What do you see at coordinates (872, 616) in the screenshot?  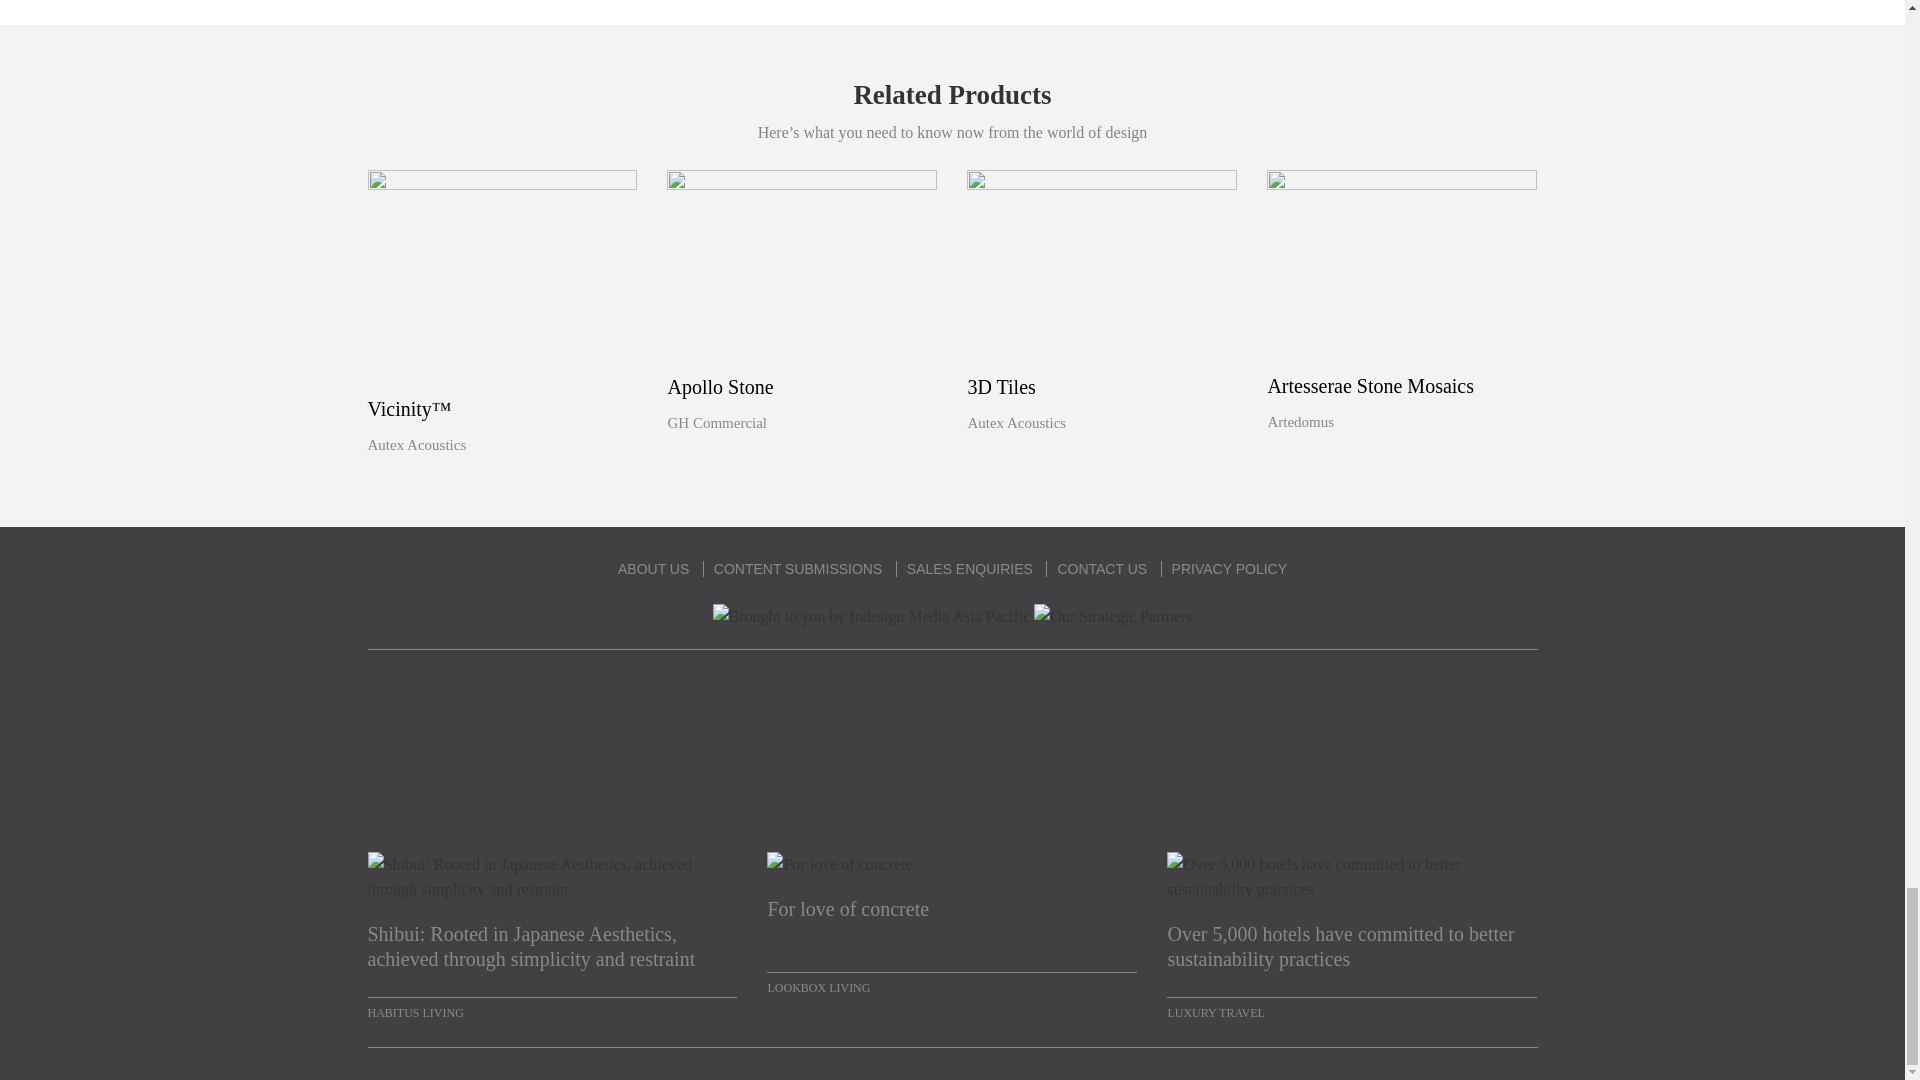 I see `Brought to you by Indesign Media Asia Pacific` at bounding box center [872, 616].